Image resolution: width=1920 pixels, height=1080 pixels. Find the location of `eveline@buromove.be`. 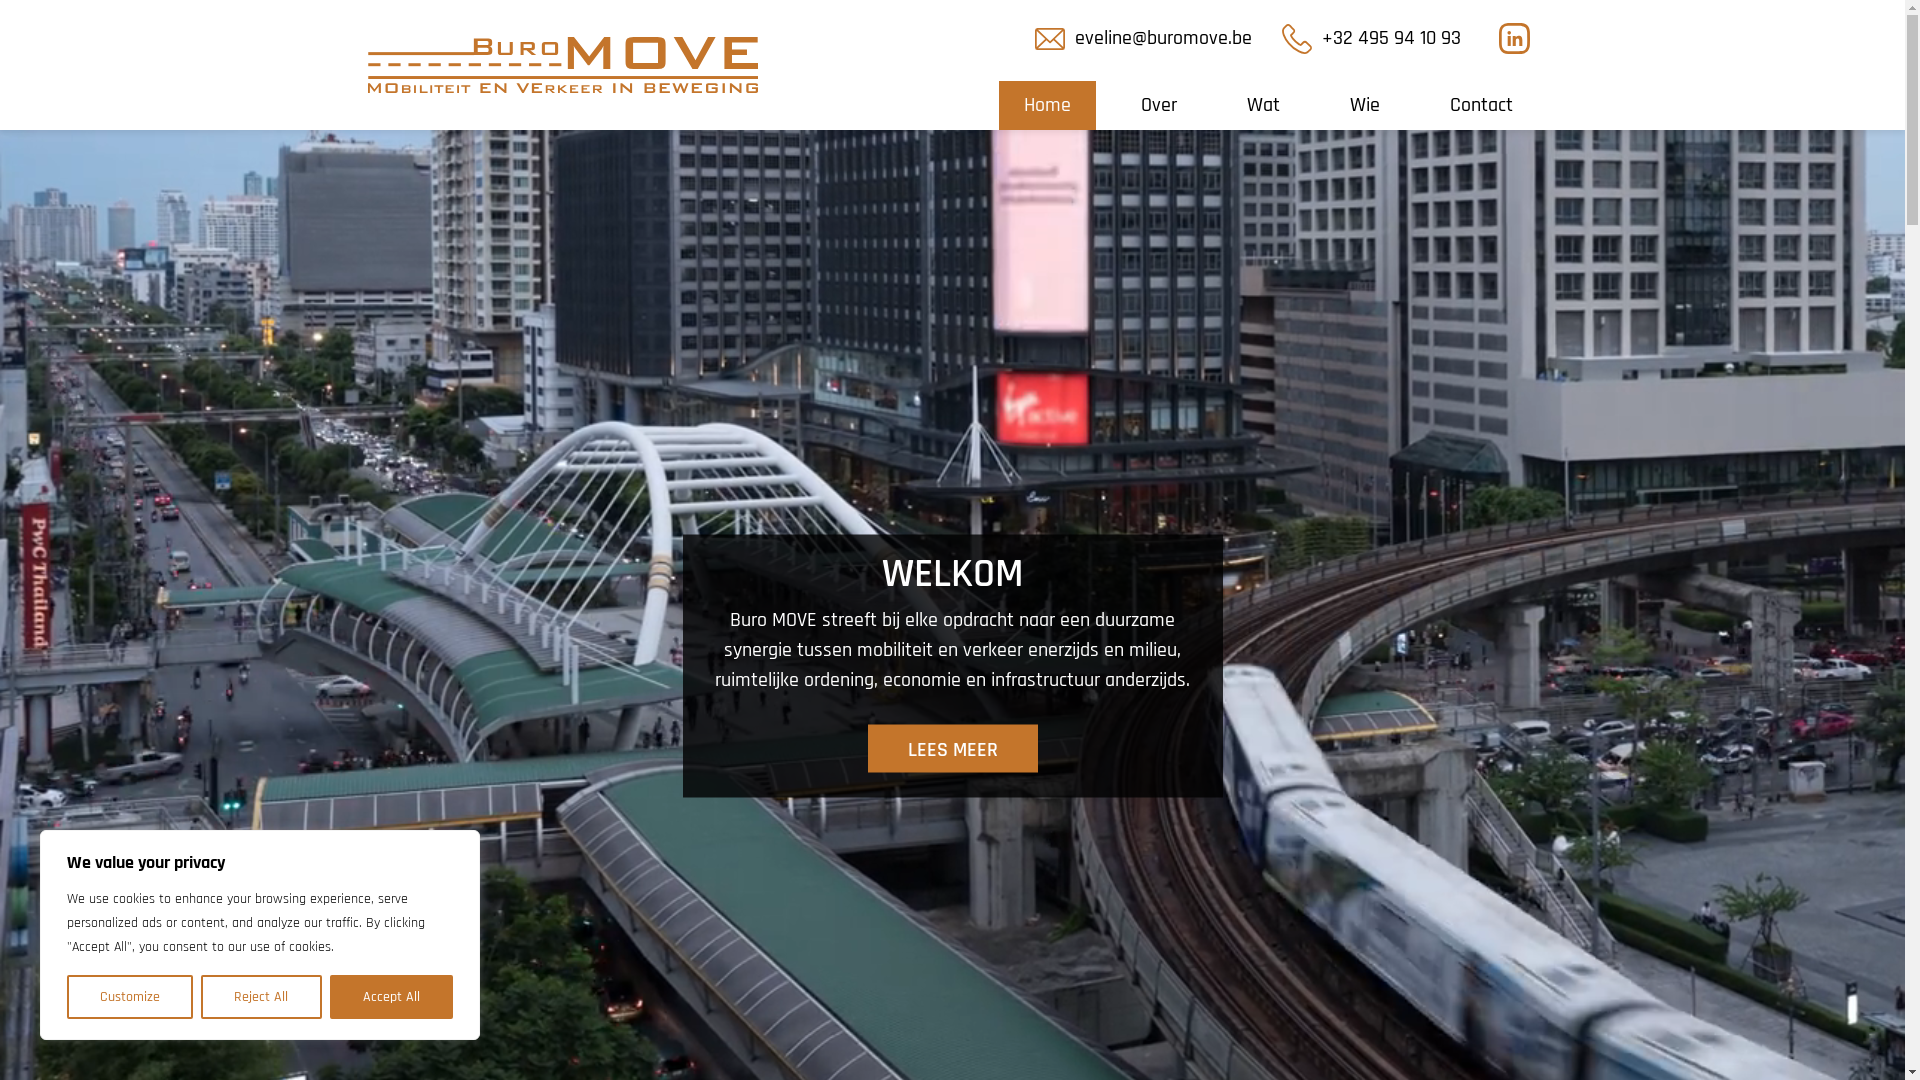

eveline@buromove.be is located at coordinates (1142, 38).